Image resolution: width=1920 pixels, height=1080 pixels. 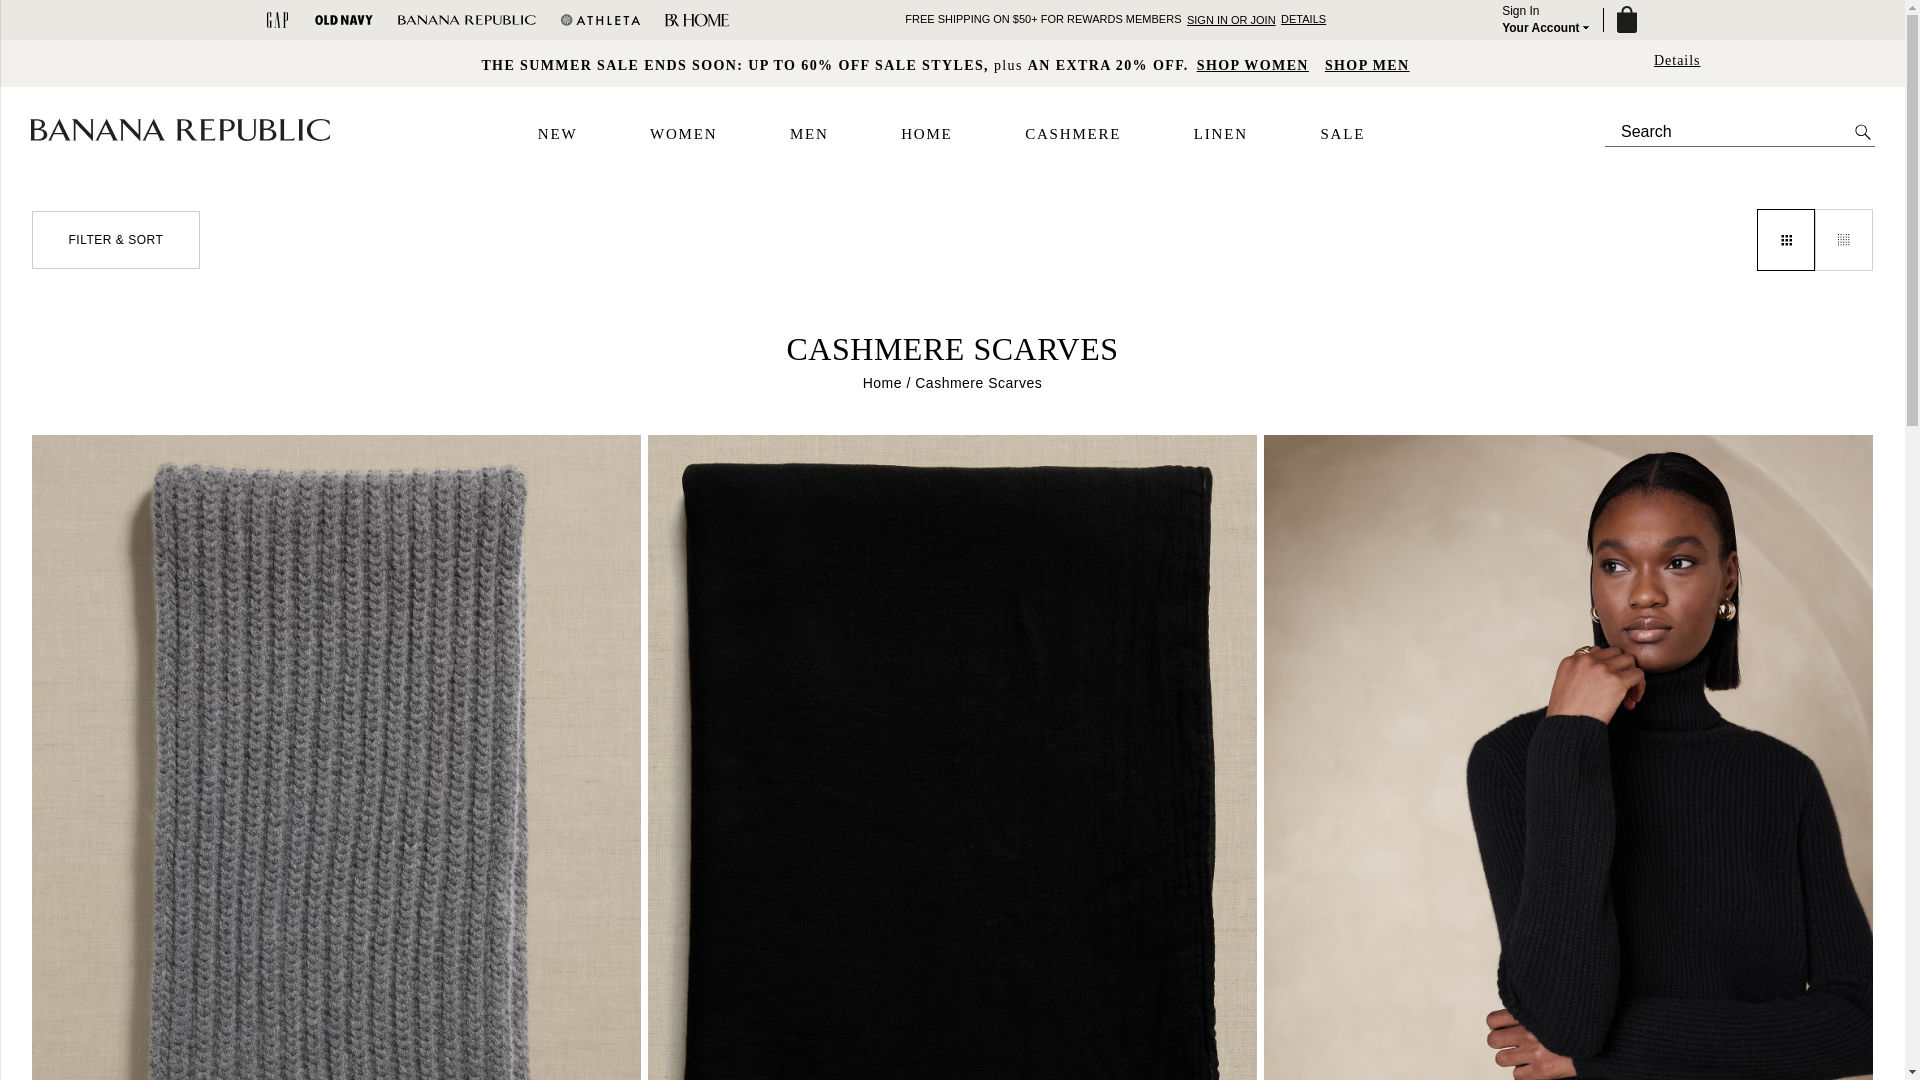 What do you see at coordinates (1366, 64) in the screenshot?
I see `SHOP MEN` at bounding box center [1366, 64].